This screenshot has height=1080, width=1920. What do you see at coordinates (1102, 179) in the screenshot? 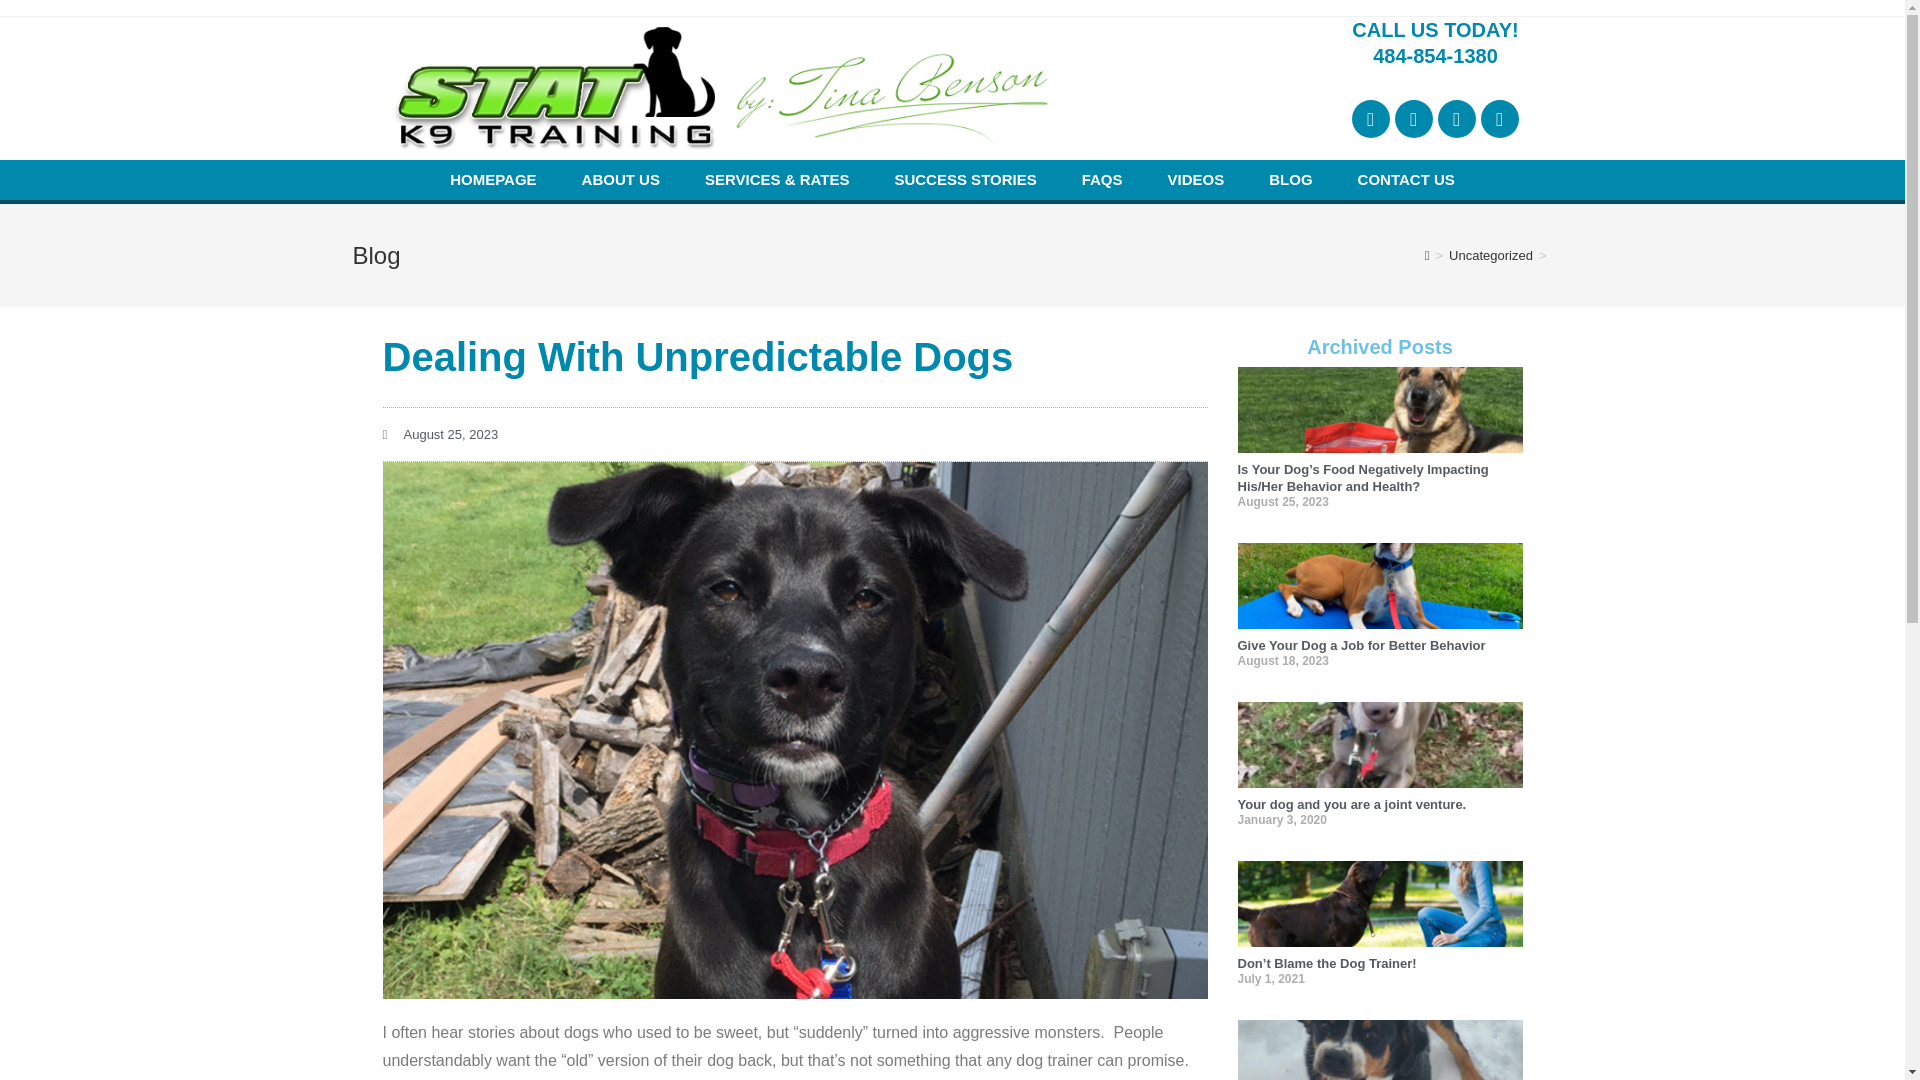
I see `FAQS` at bounding box center [1102, 179].